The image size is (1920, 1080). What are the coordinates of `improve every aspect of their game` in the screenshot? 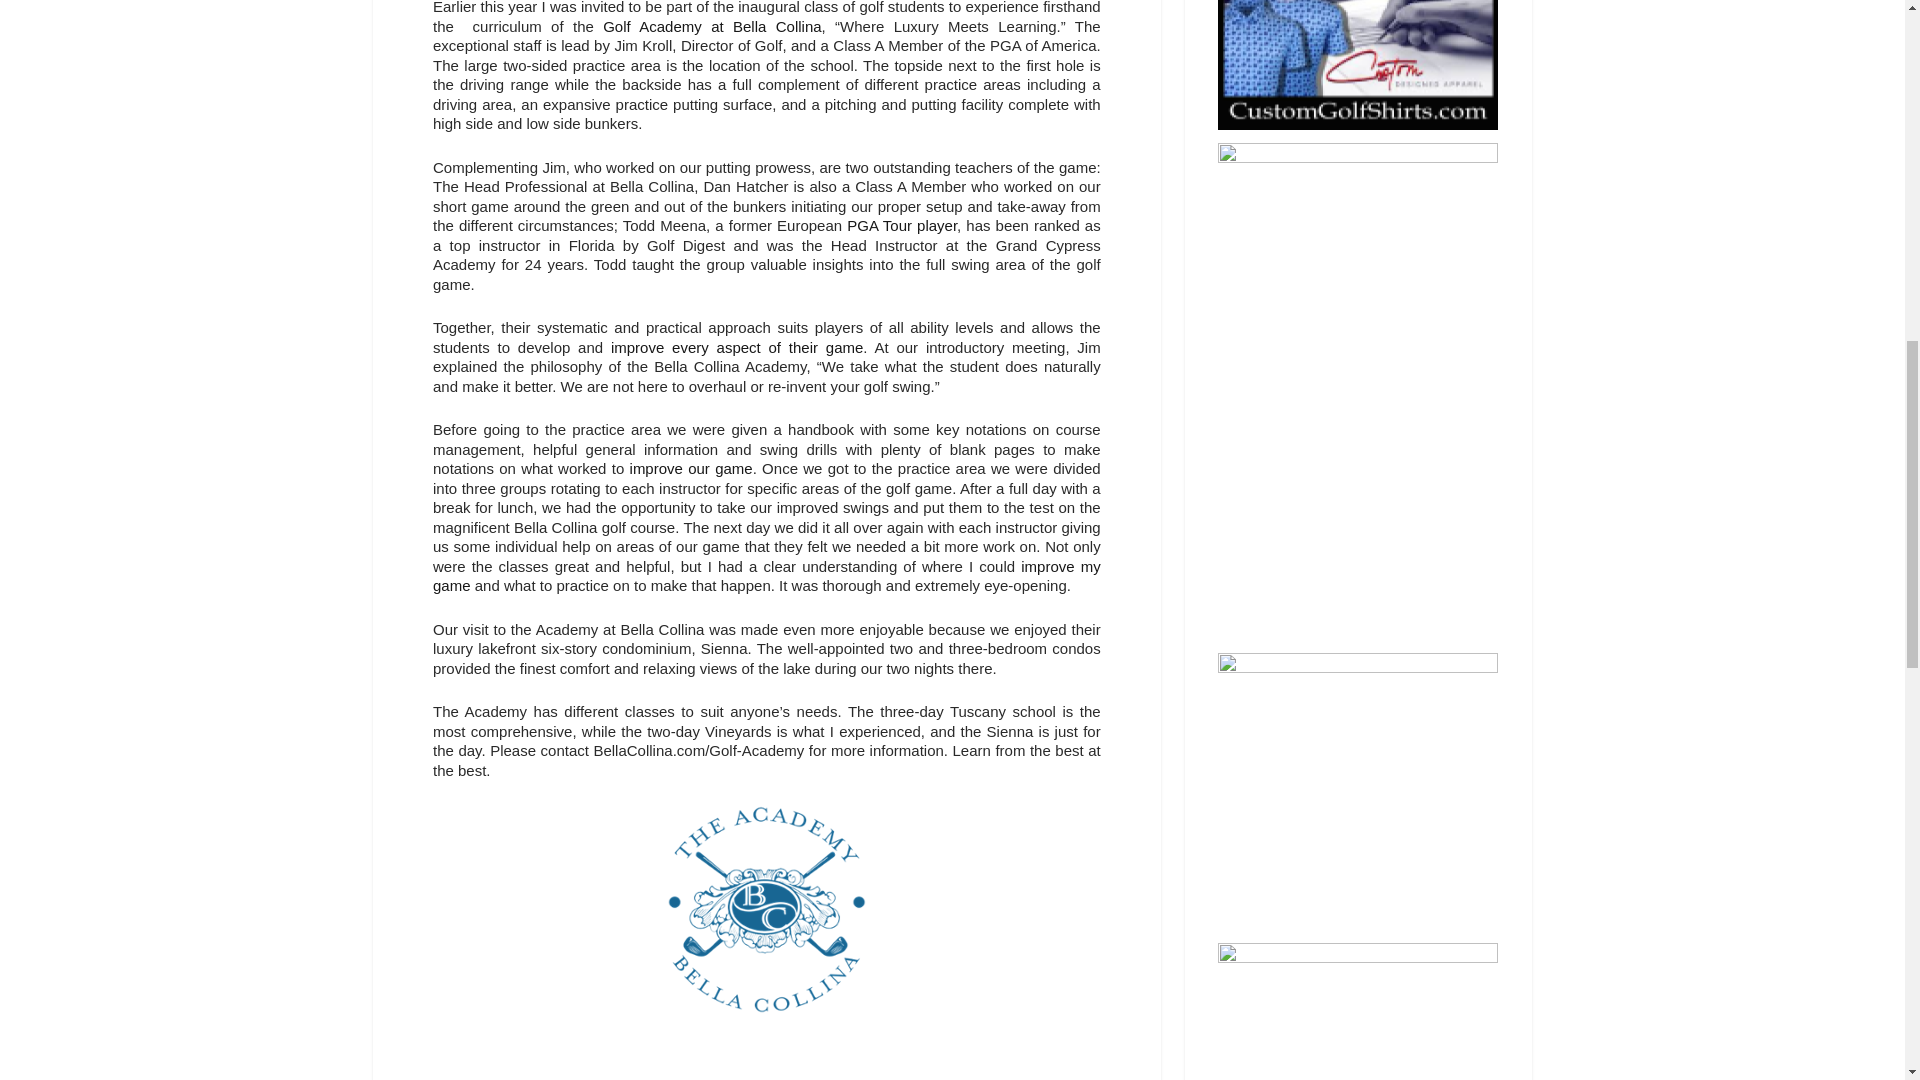 It's located at (736, 348).